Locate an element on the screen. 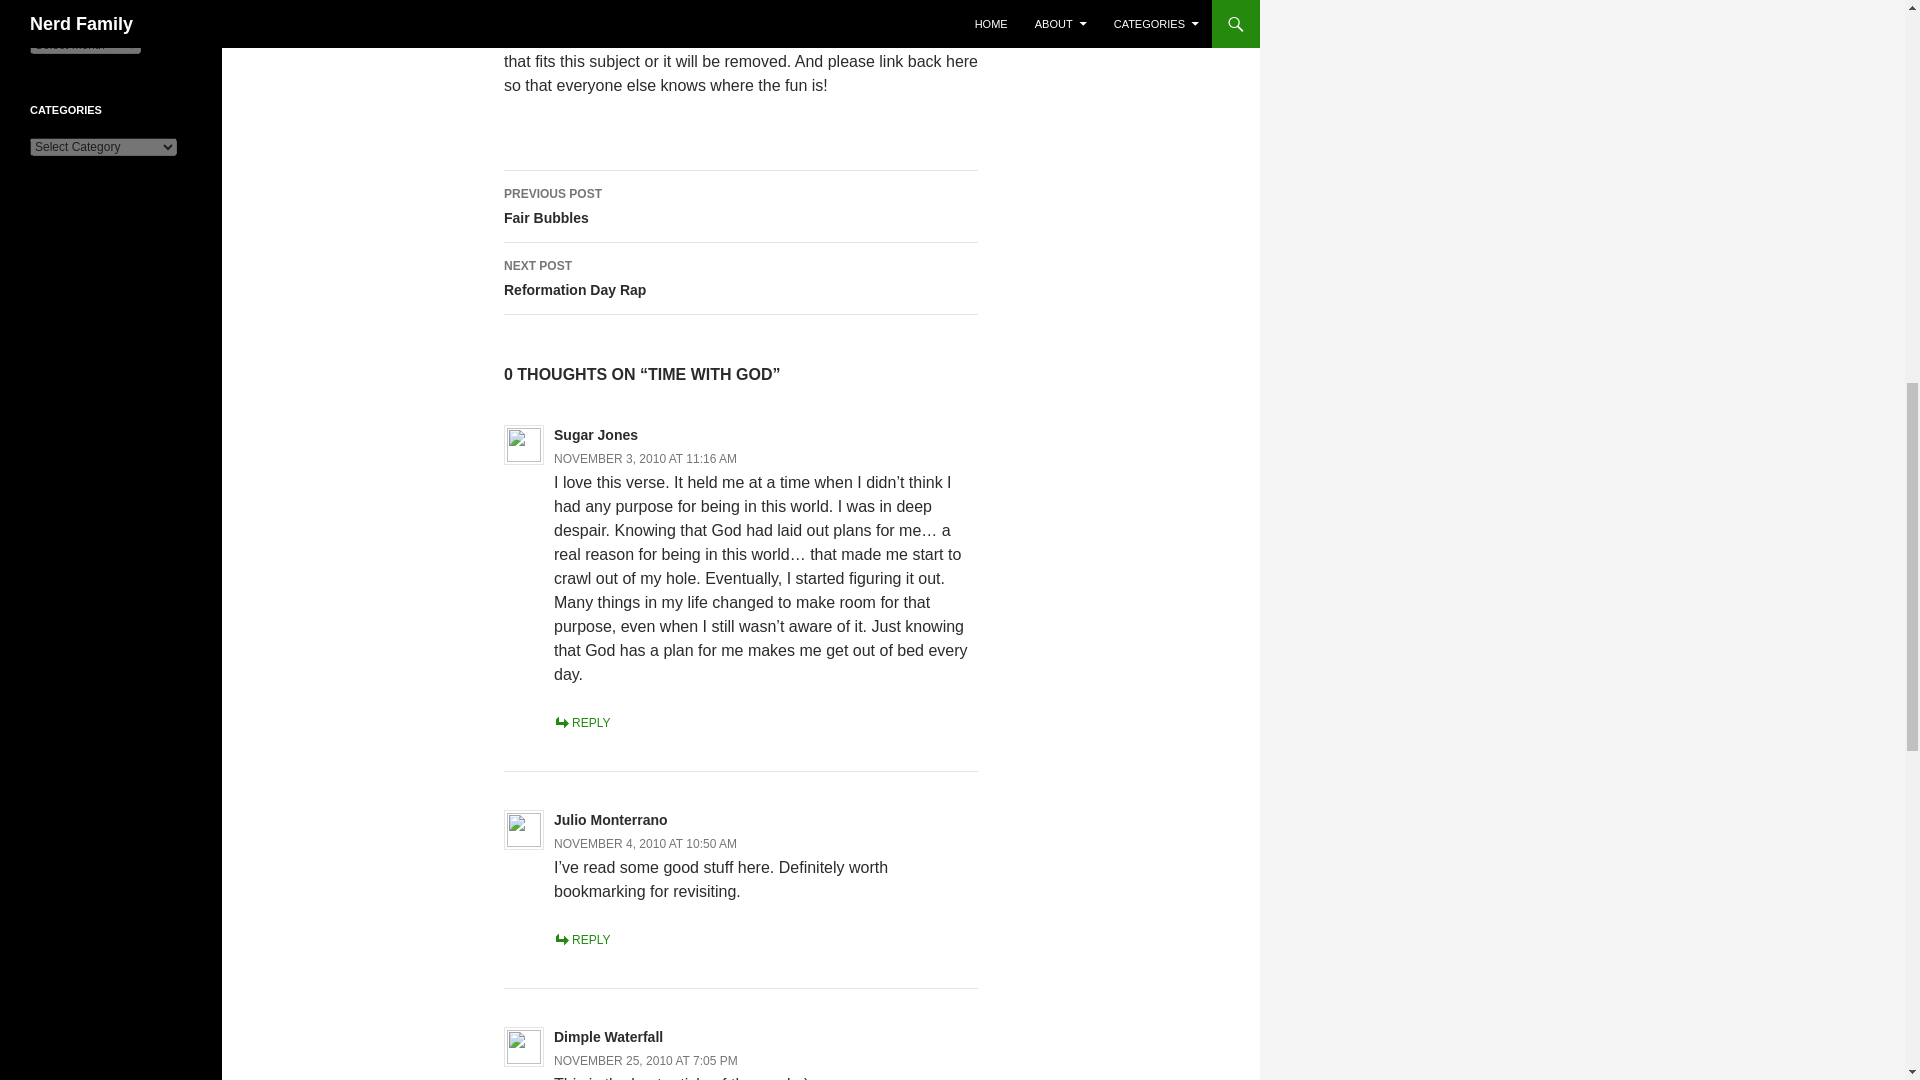  REPLY is located at coordinates (582, 723).